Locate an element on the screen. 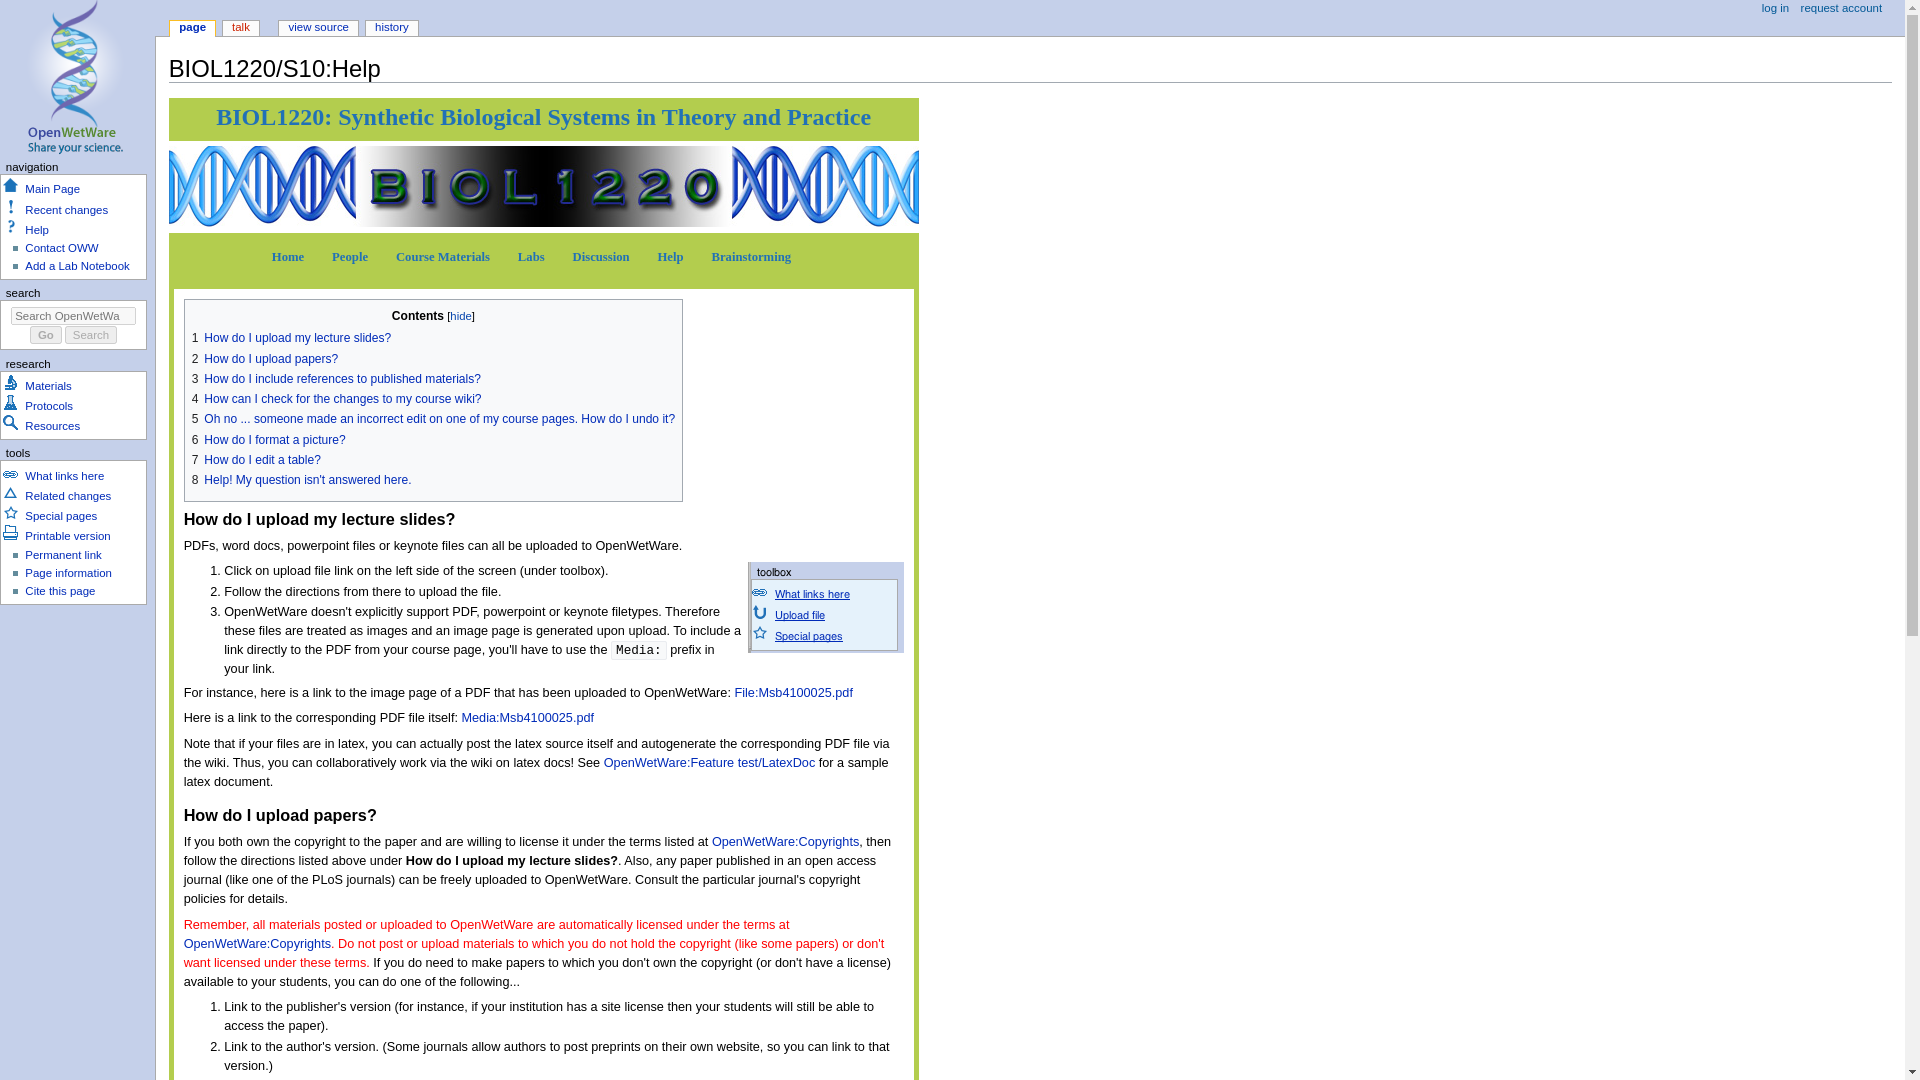 The width and height of the screenshot is (1920, 1080). Labs is located at coordinates (532, 256).